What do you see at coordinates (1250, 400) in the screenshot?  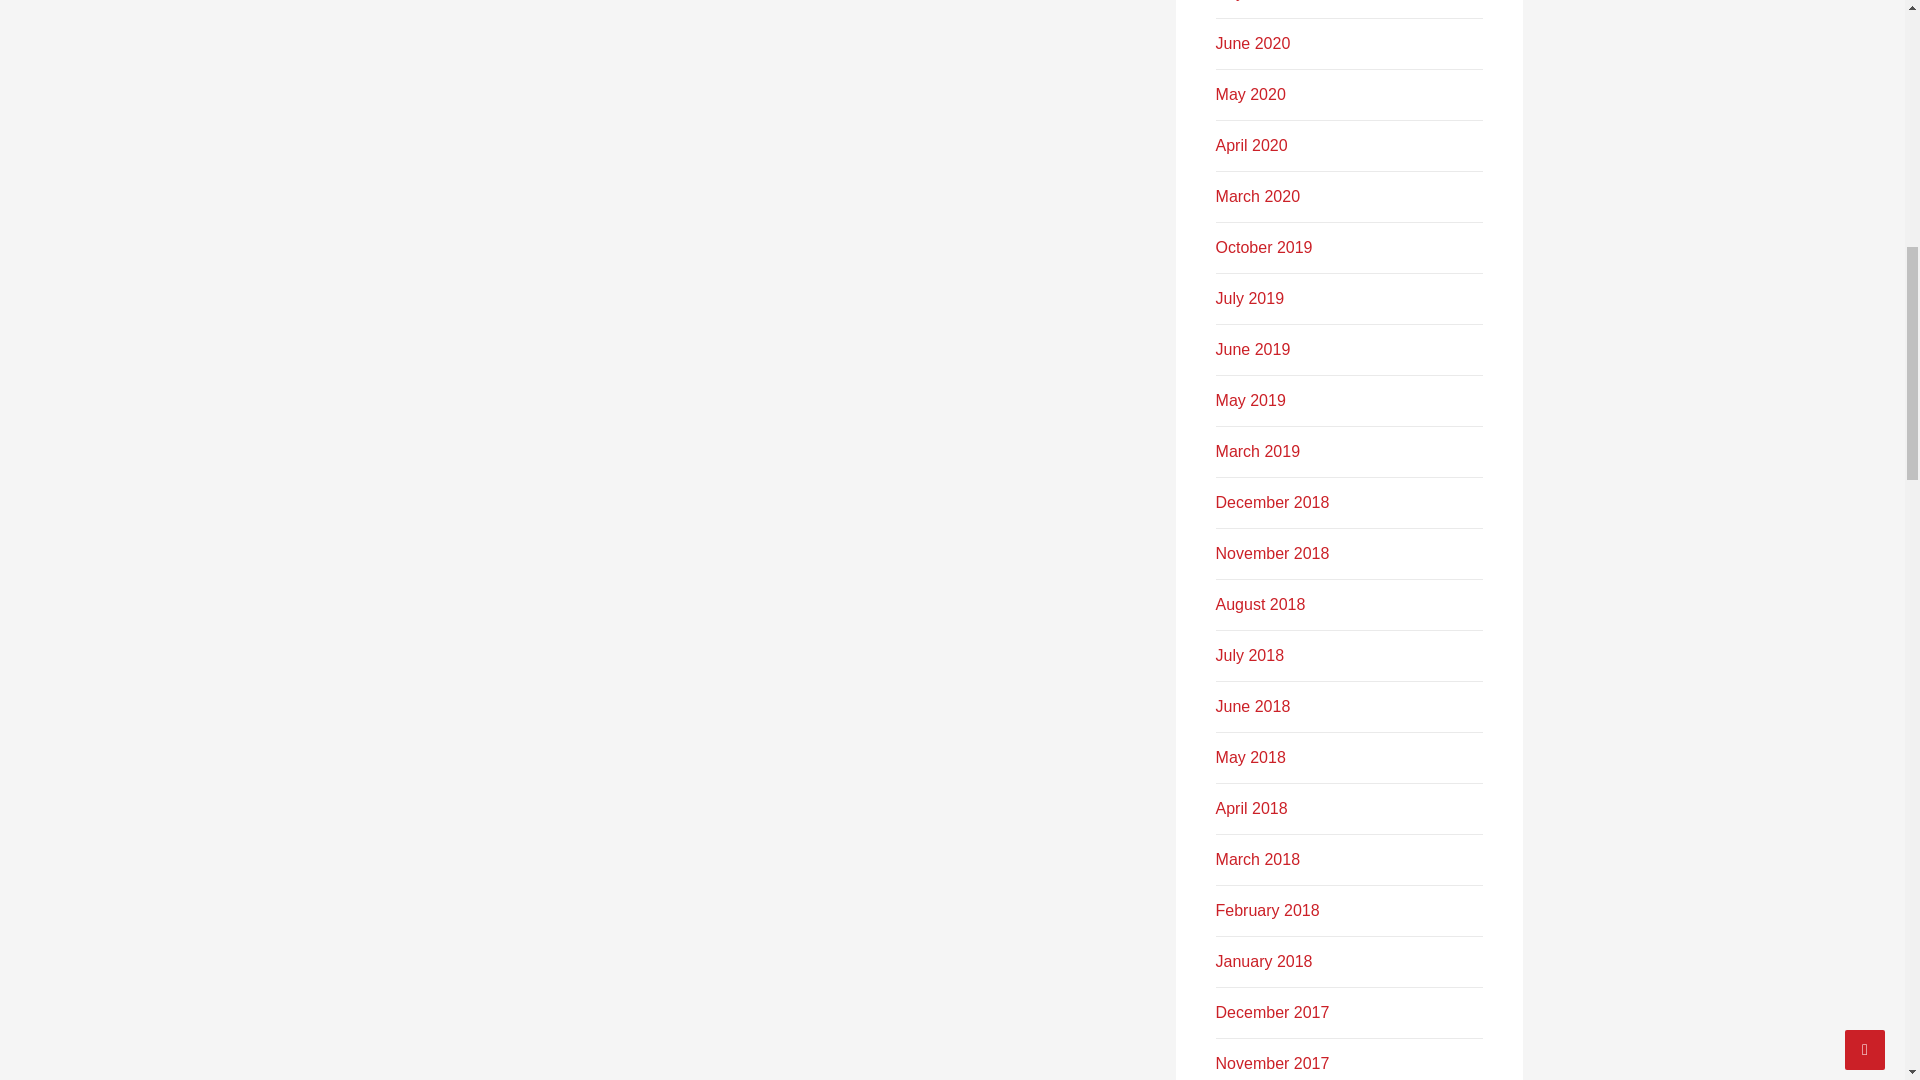 I see `May 2019` at bounding box center [1250, 400].